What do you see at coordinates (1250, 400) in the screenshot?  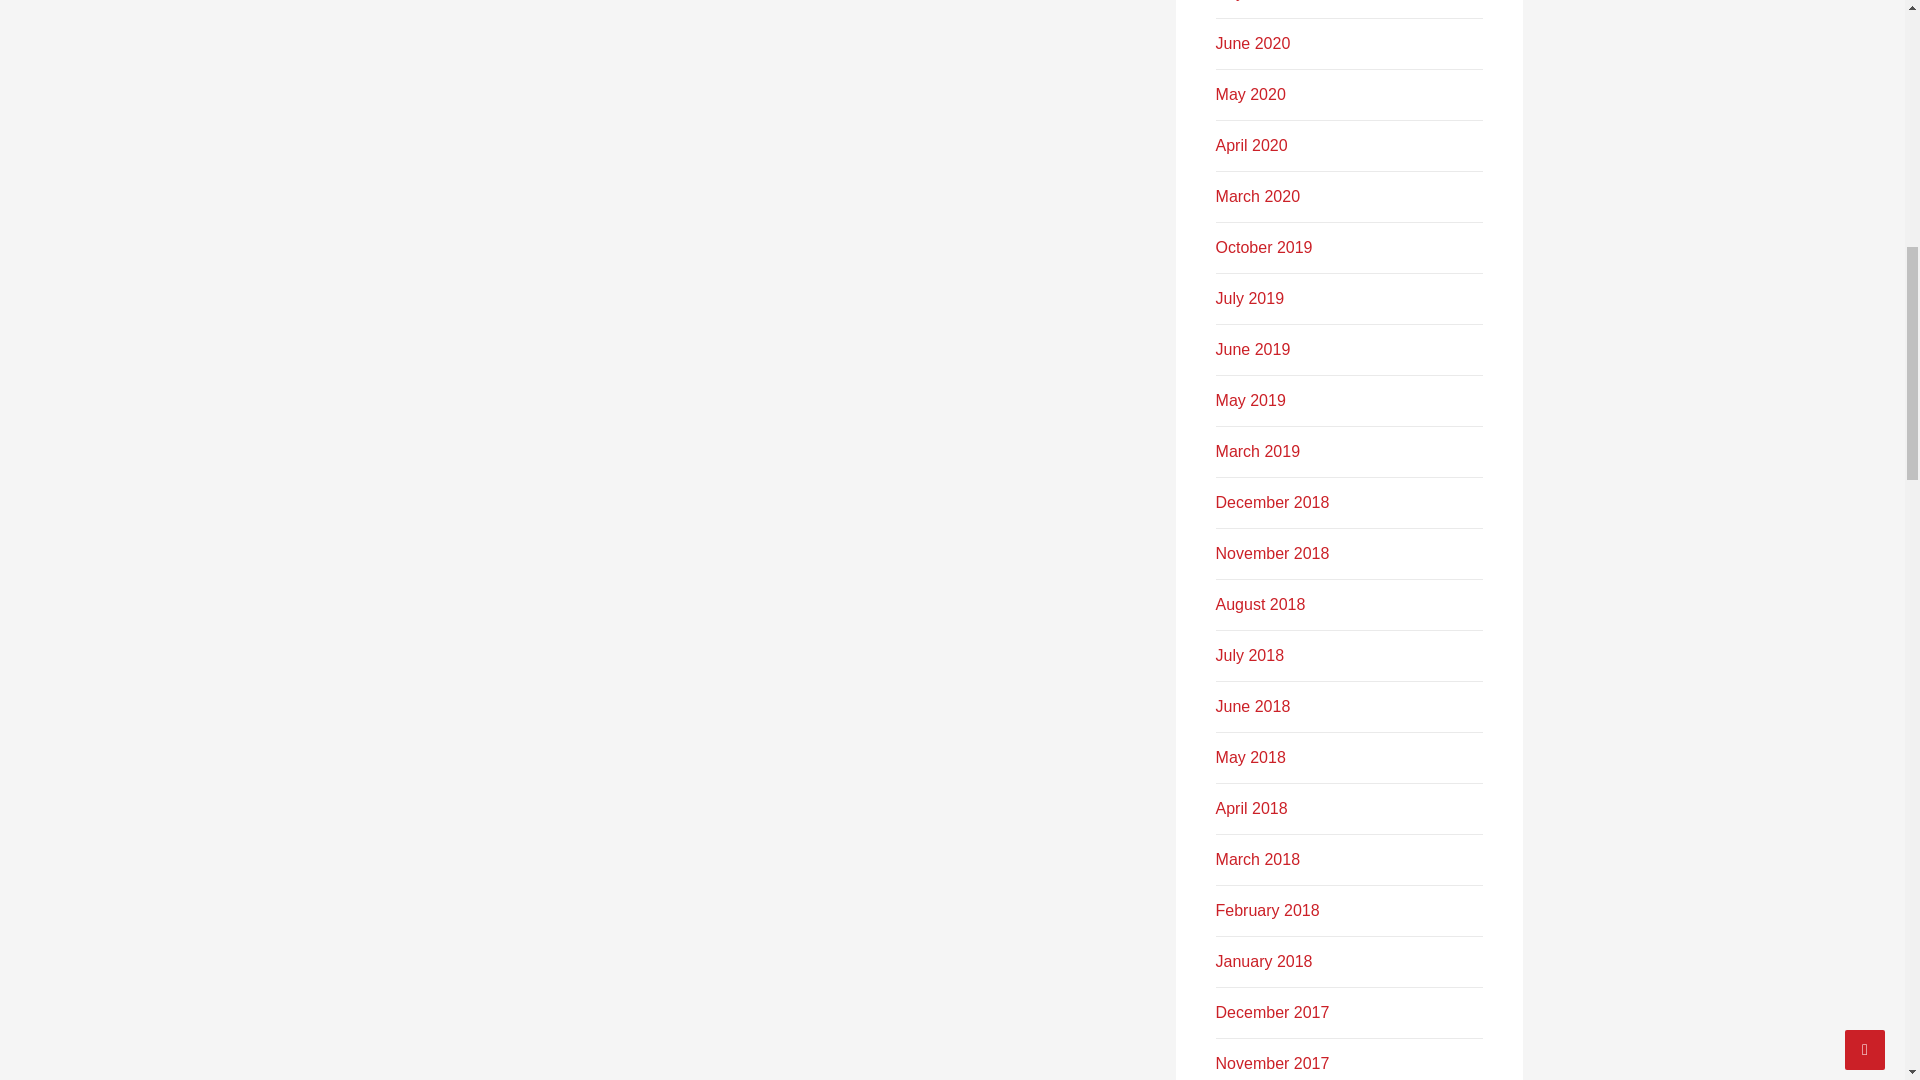 I see `May 2019` at bounding box center [1250, 400].